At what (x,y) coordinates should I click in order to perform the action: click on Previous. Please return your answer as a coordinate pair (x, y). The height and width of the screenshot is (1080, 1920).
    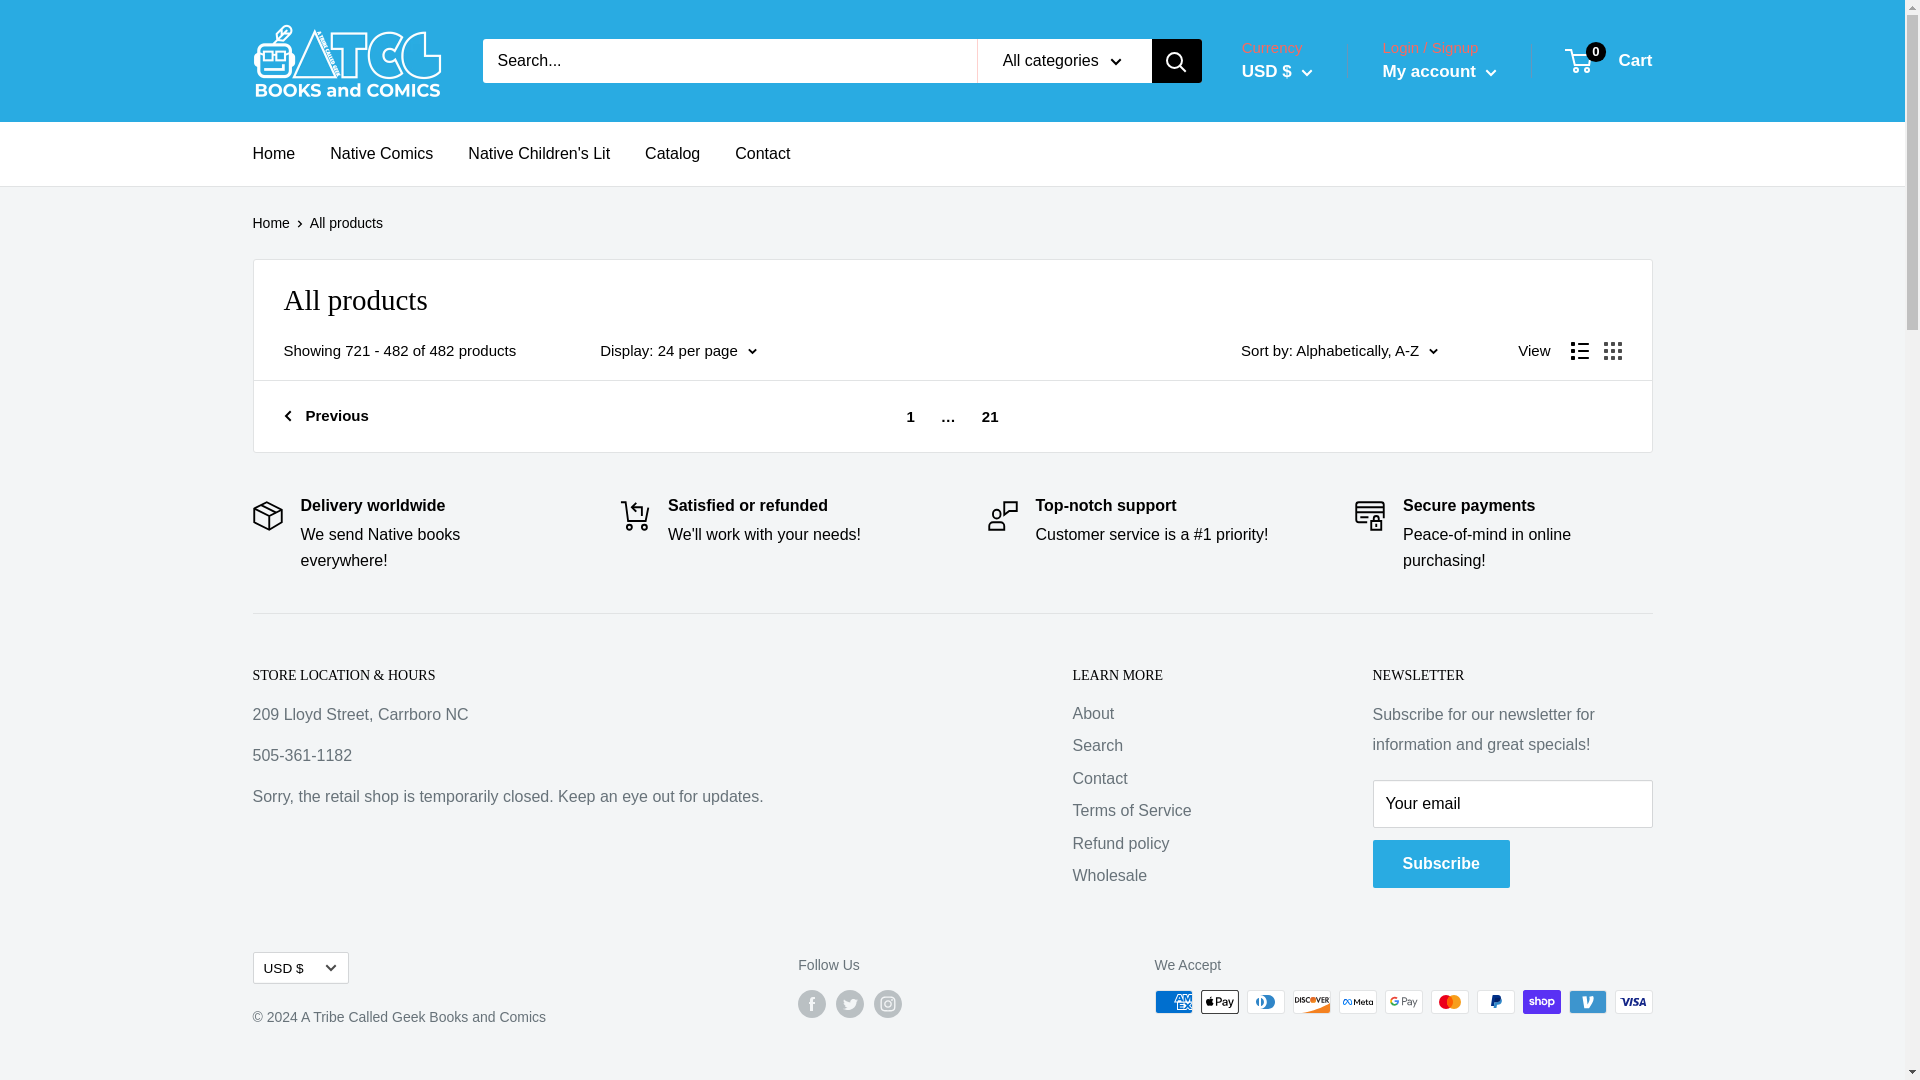
    Looking at the image, I should click on (326, 416).